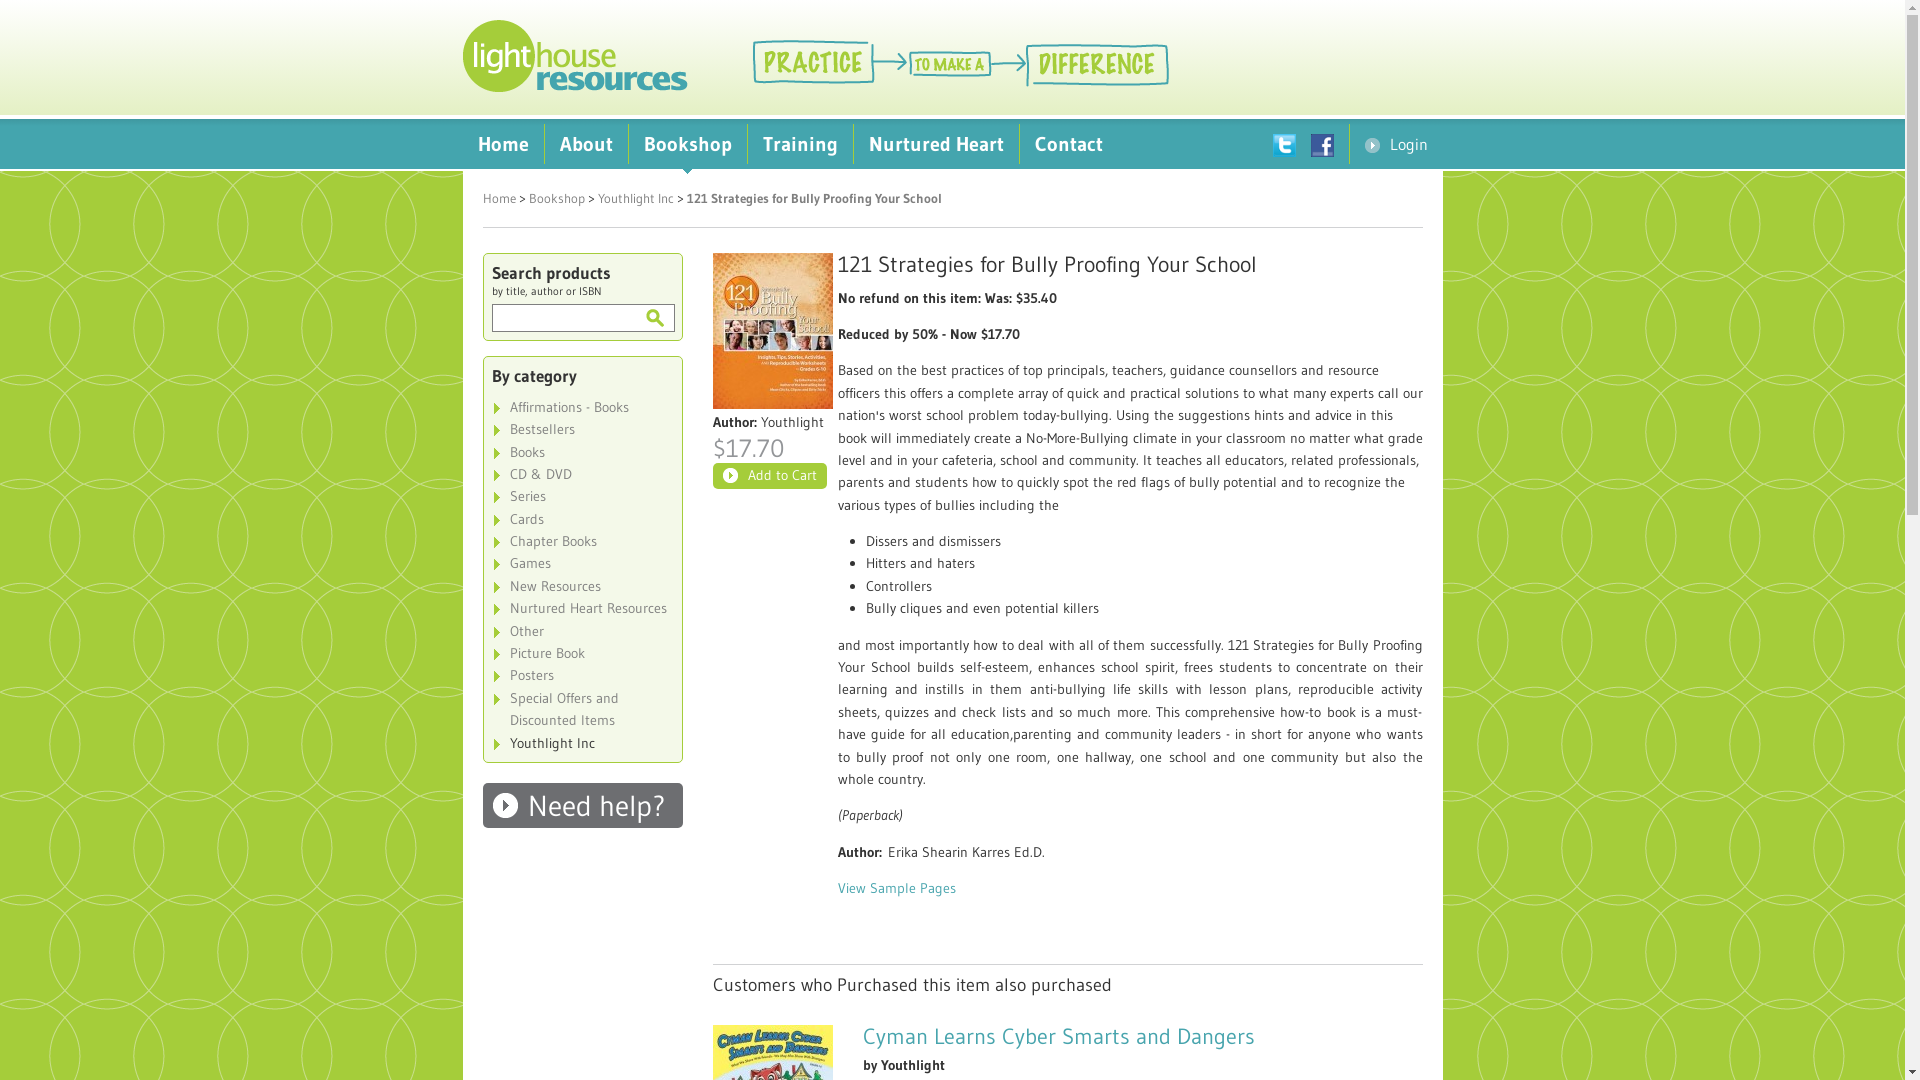  What do you see at coordinates (556, 198) in the screenshot?
I see `Bookshop` at bounding box center [556, 198].